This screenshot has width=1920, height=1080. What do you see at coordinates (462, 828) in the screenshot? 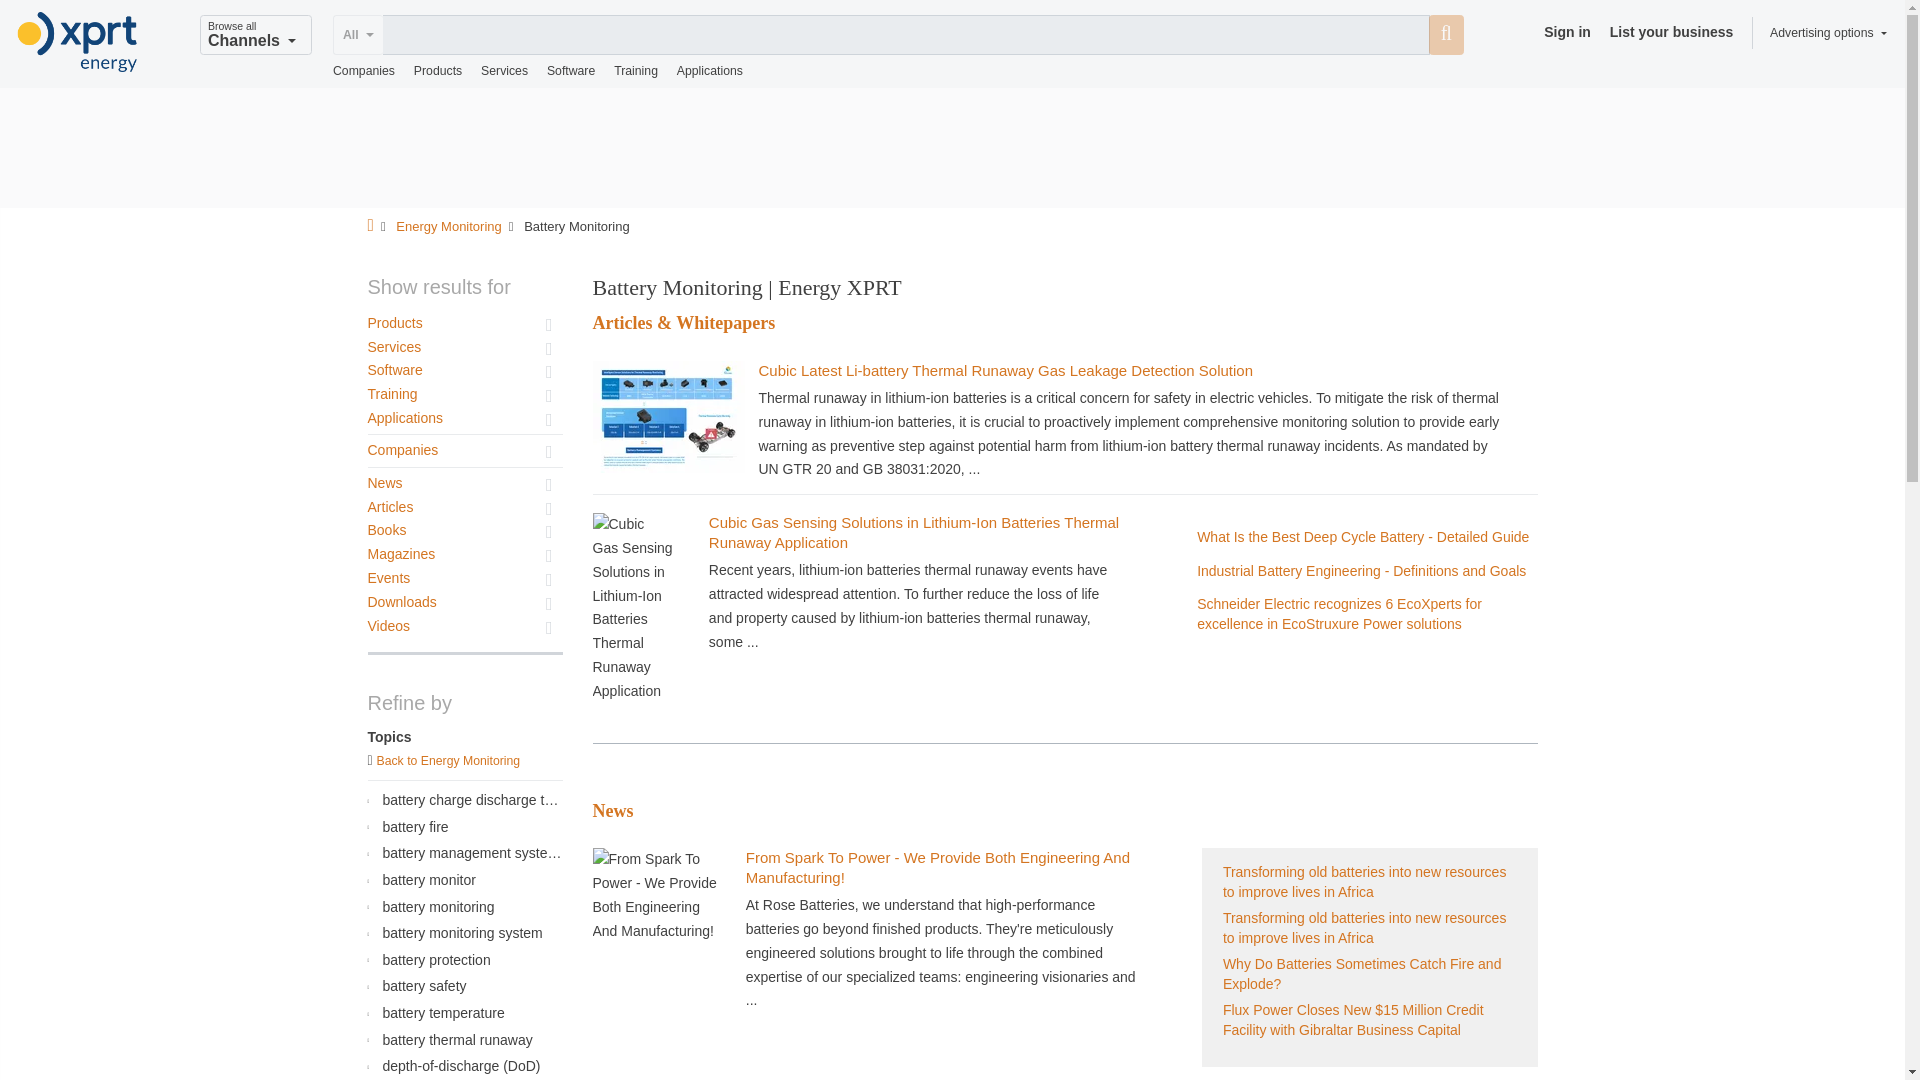
I see `battery fire` at bounding box center [462, 828].